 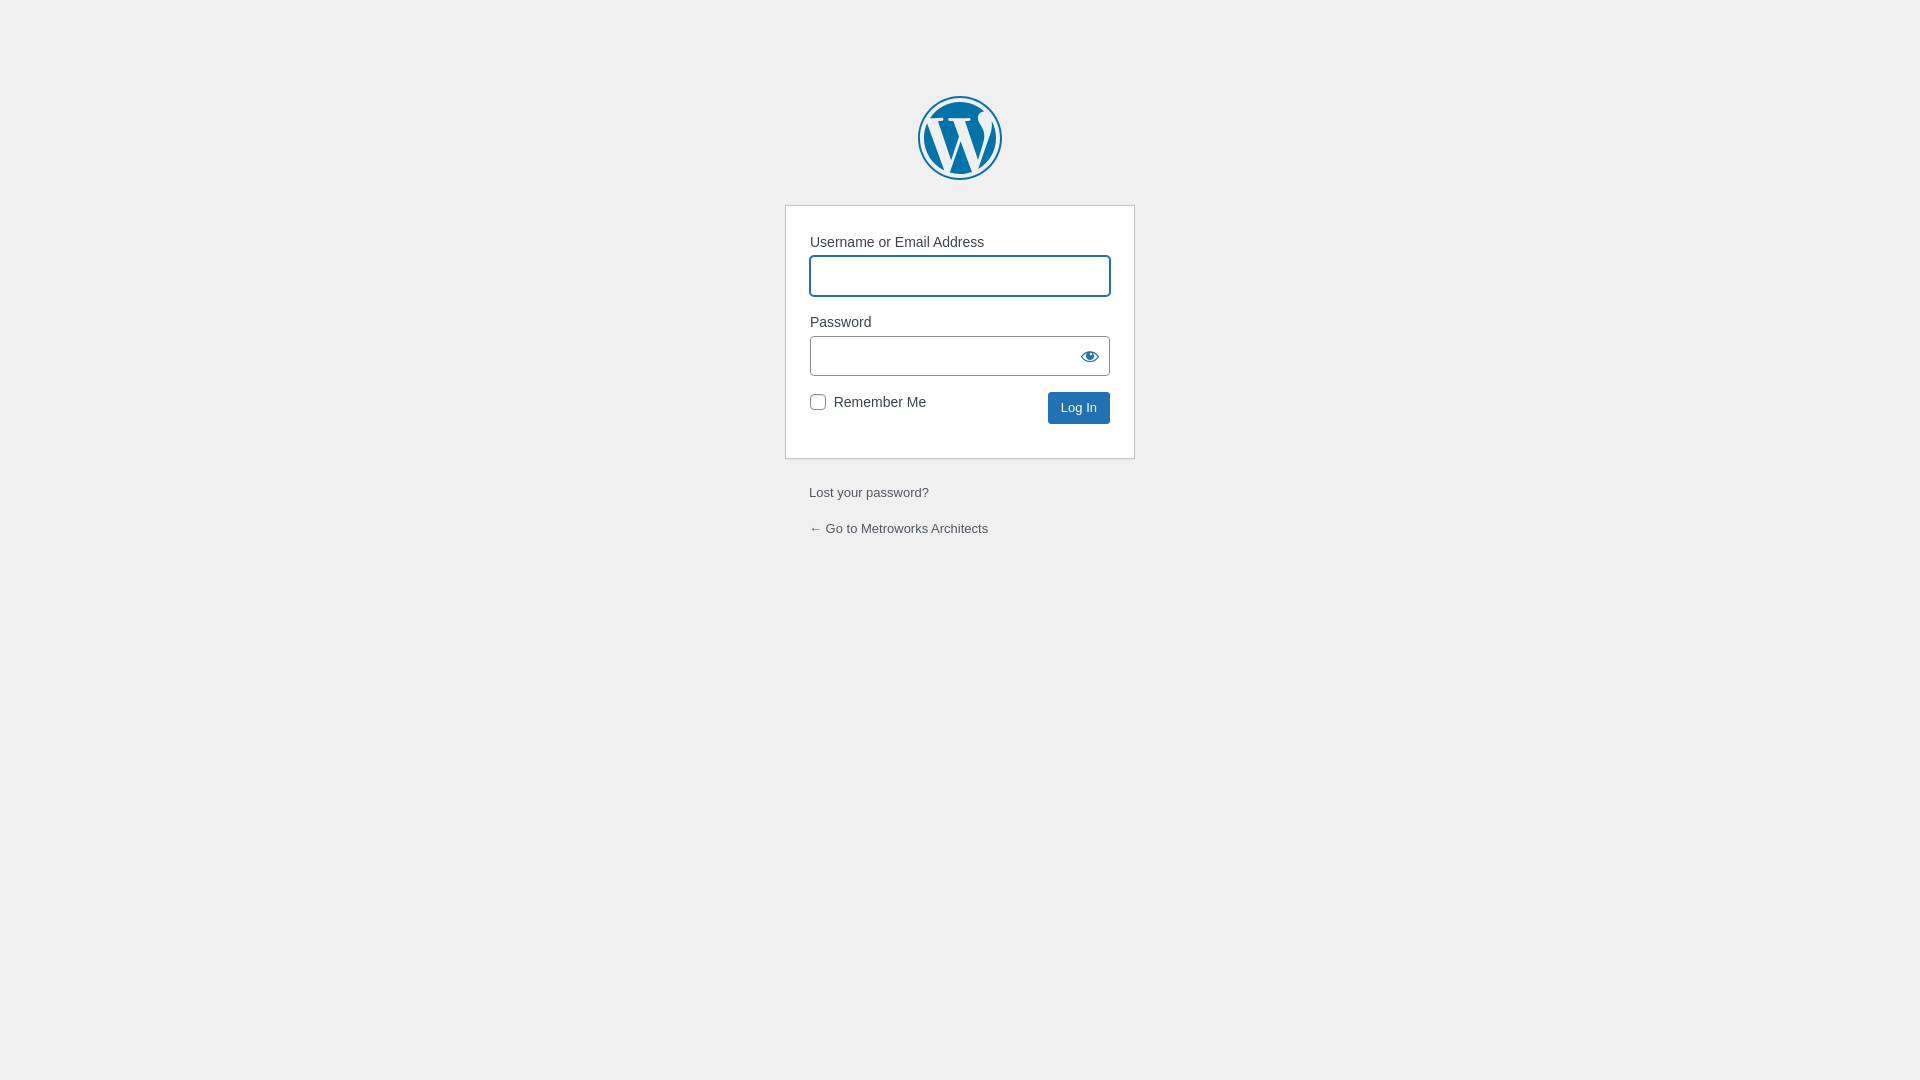 I want to click on Lost your password?, so click(x=869, y=492).